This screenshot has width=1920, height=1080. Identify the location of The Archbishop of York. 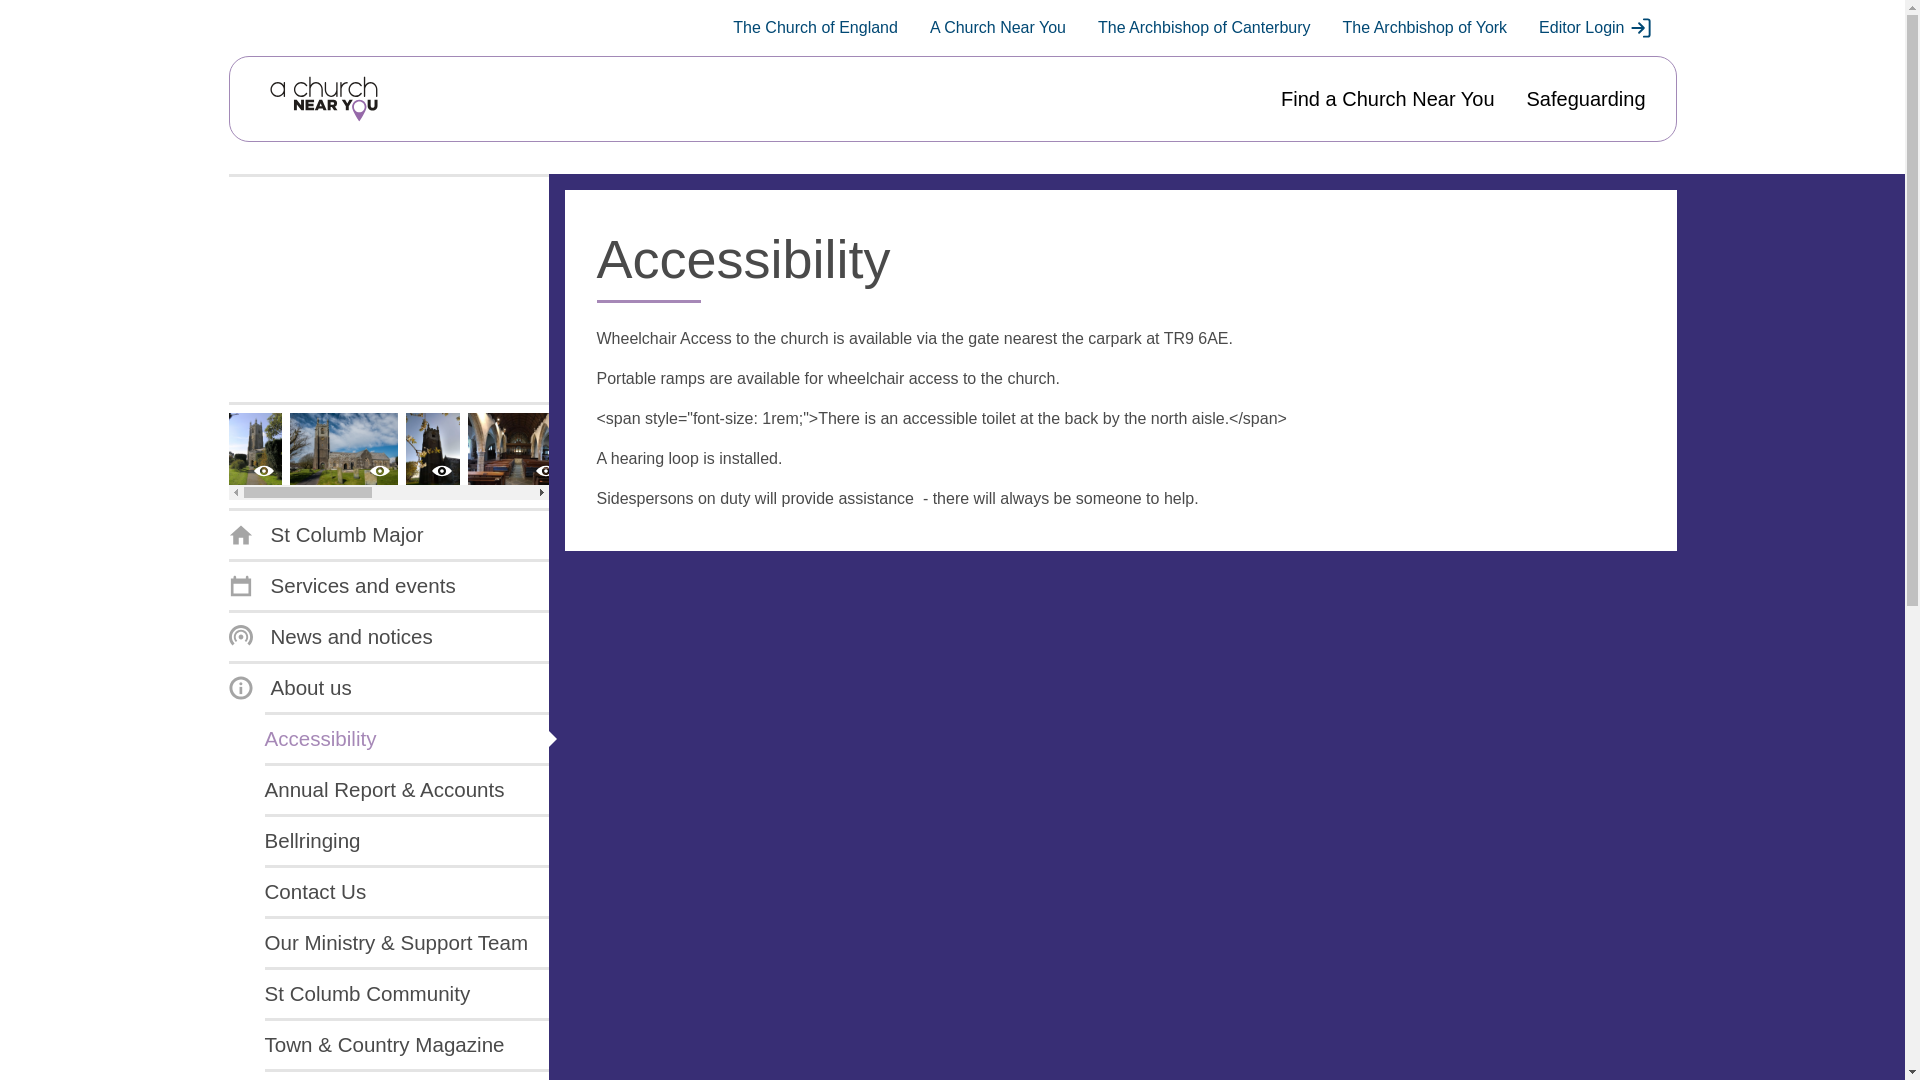
(1424, 28).